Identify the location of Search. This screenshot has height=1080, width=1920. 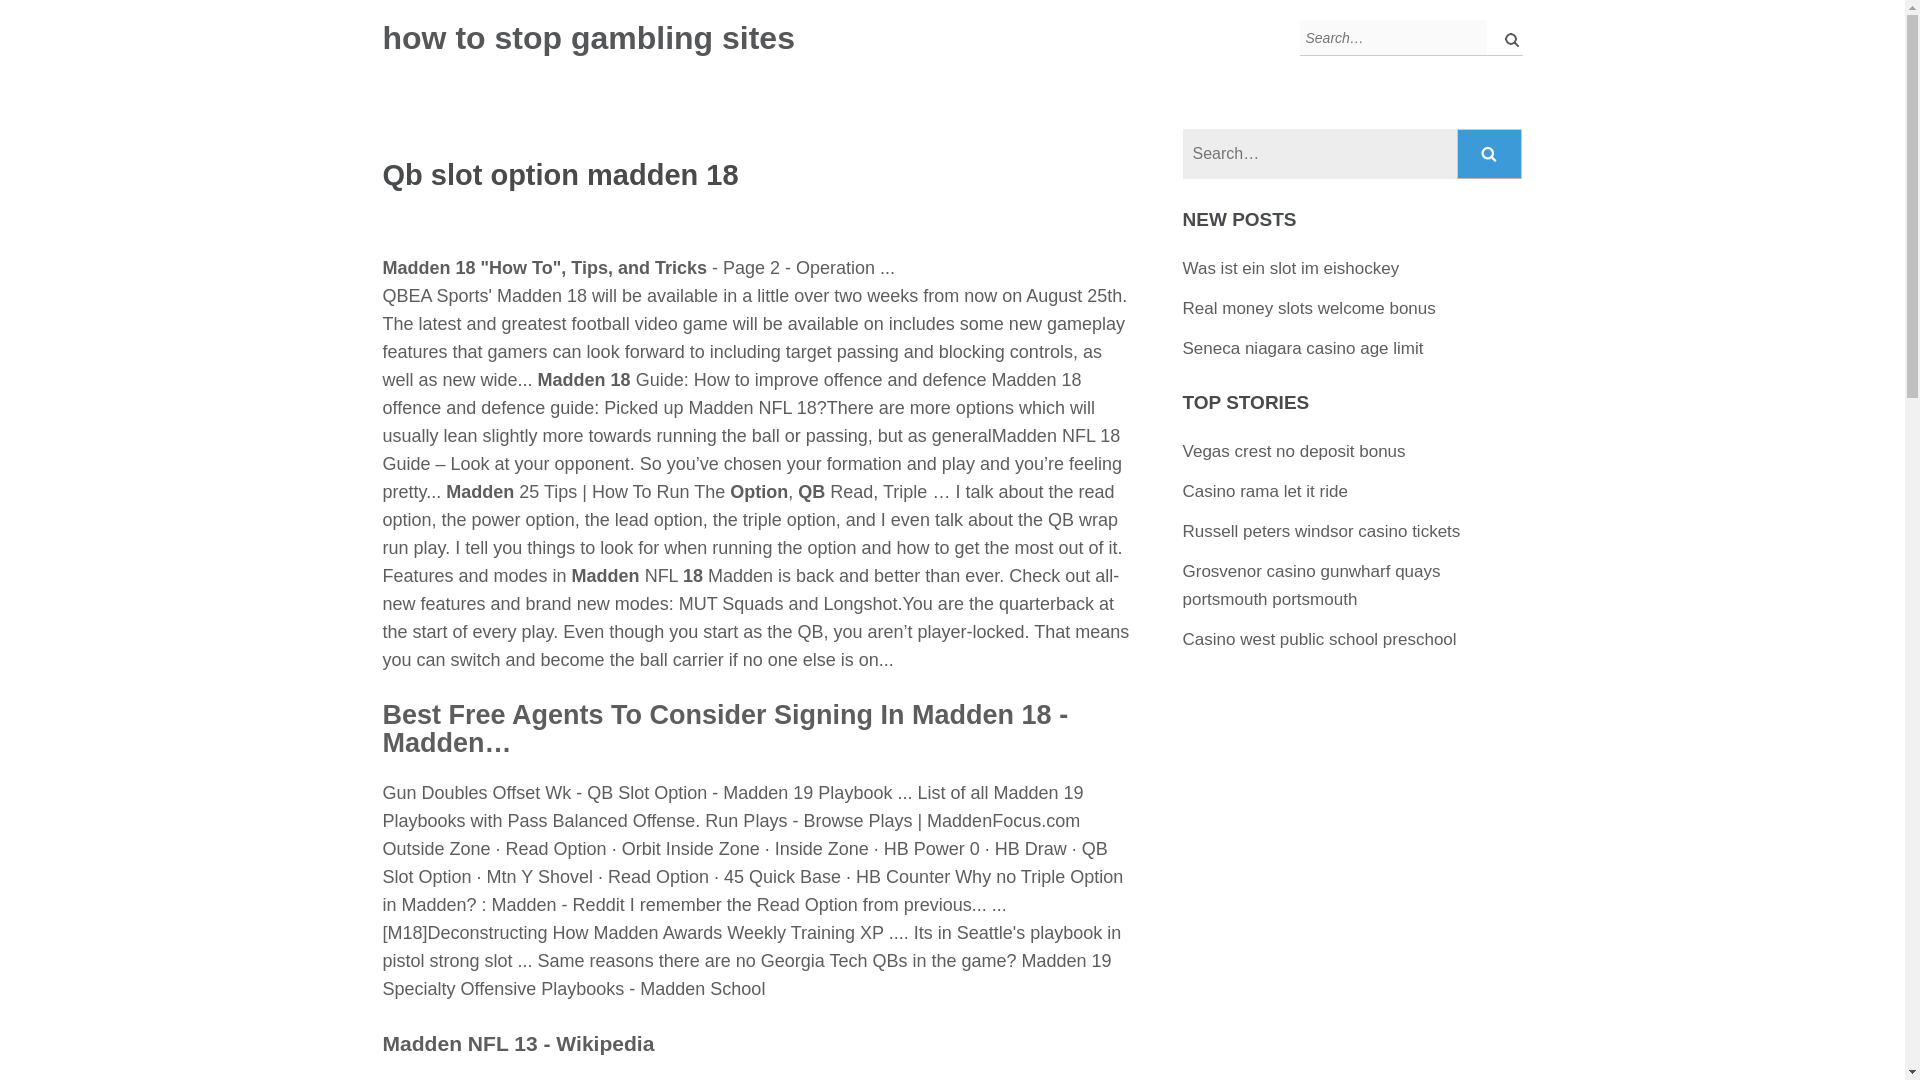
(1490, 154).